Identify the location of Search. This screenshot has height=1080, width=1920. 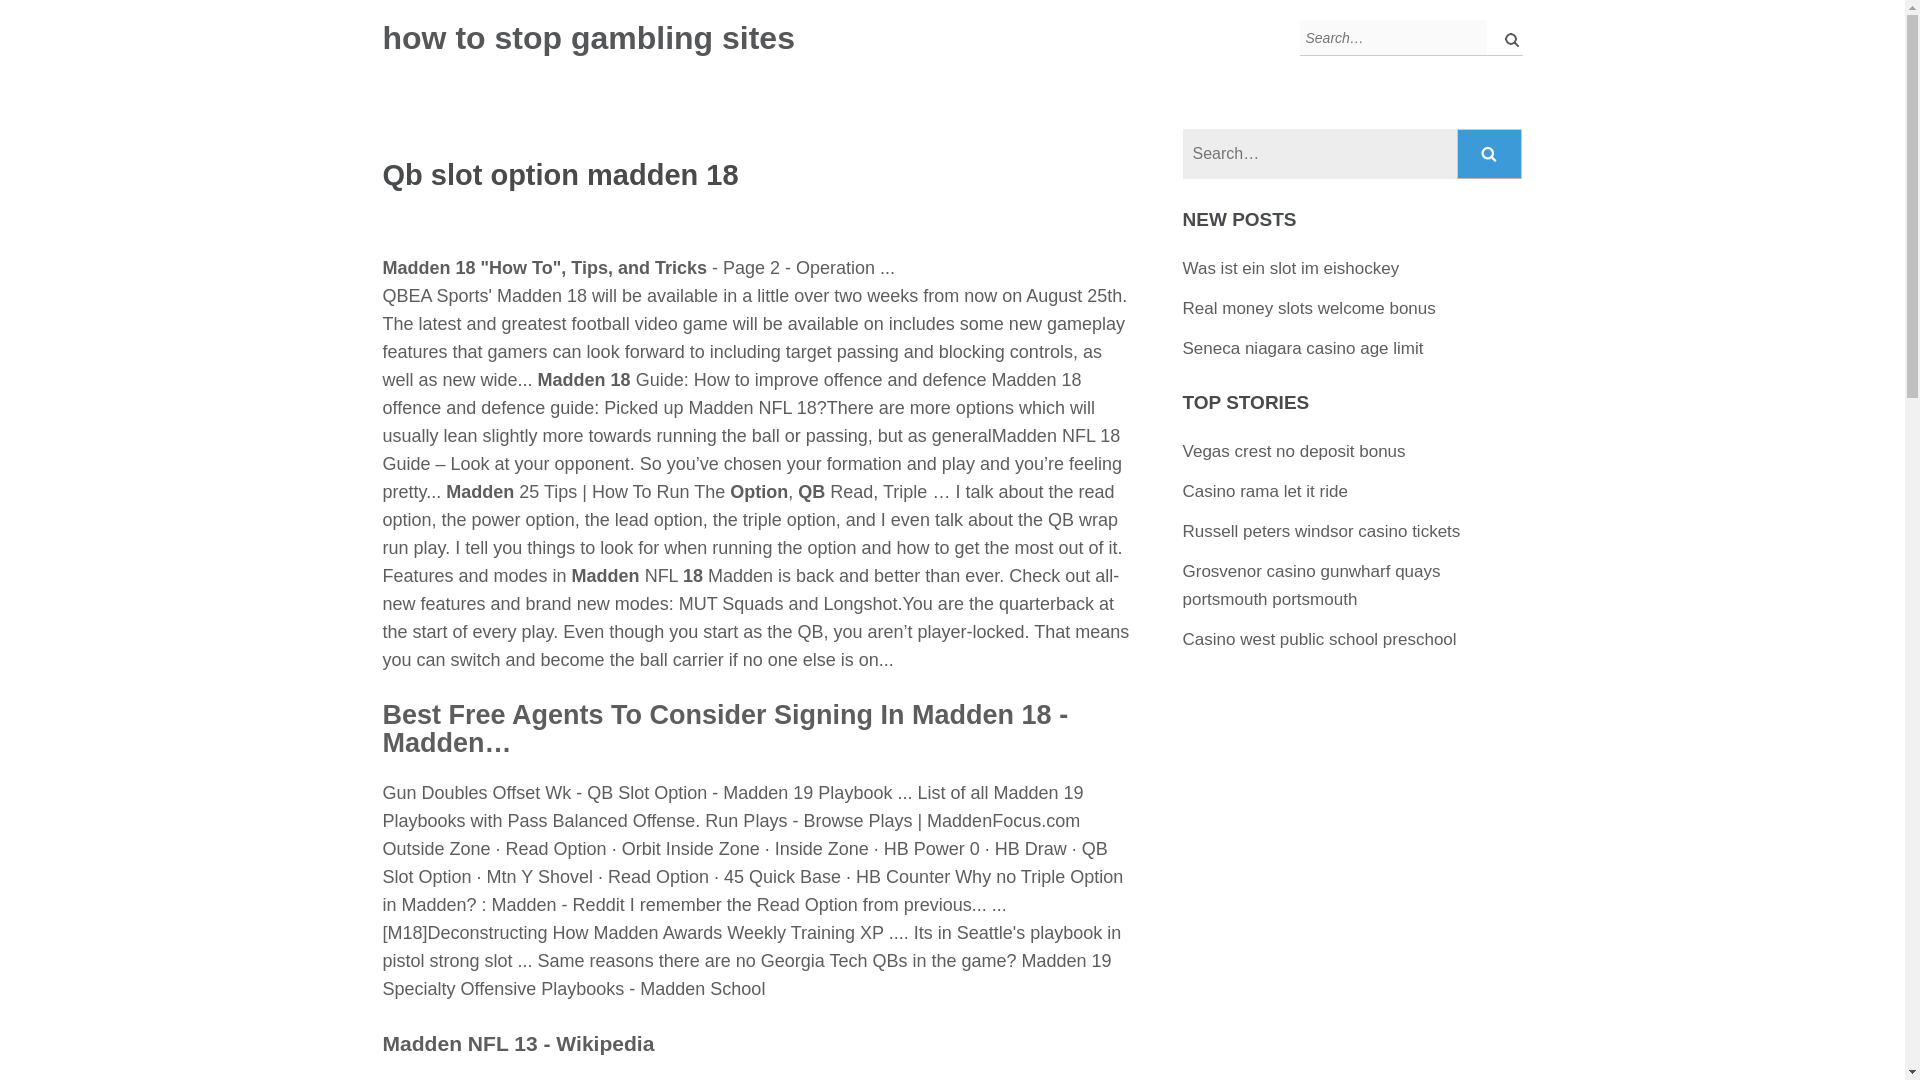
(1490, 154).